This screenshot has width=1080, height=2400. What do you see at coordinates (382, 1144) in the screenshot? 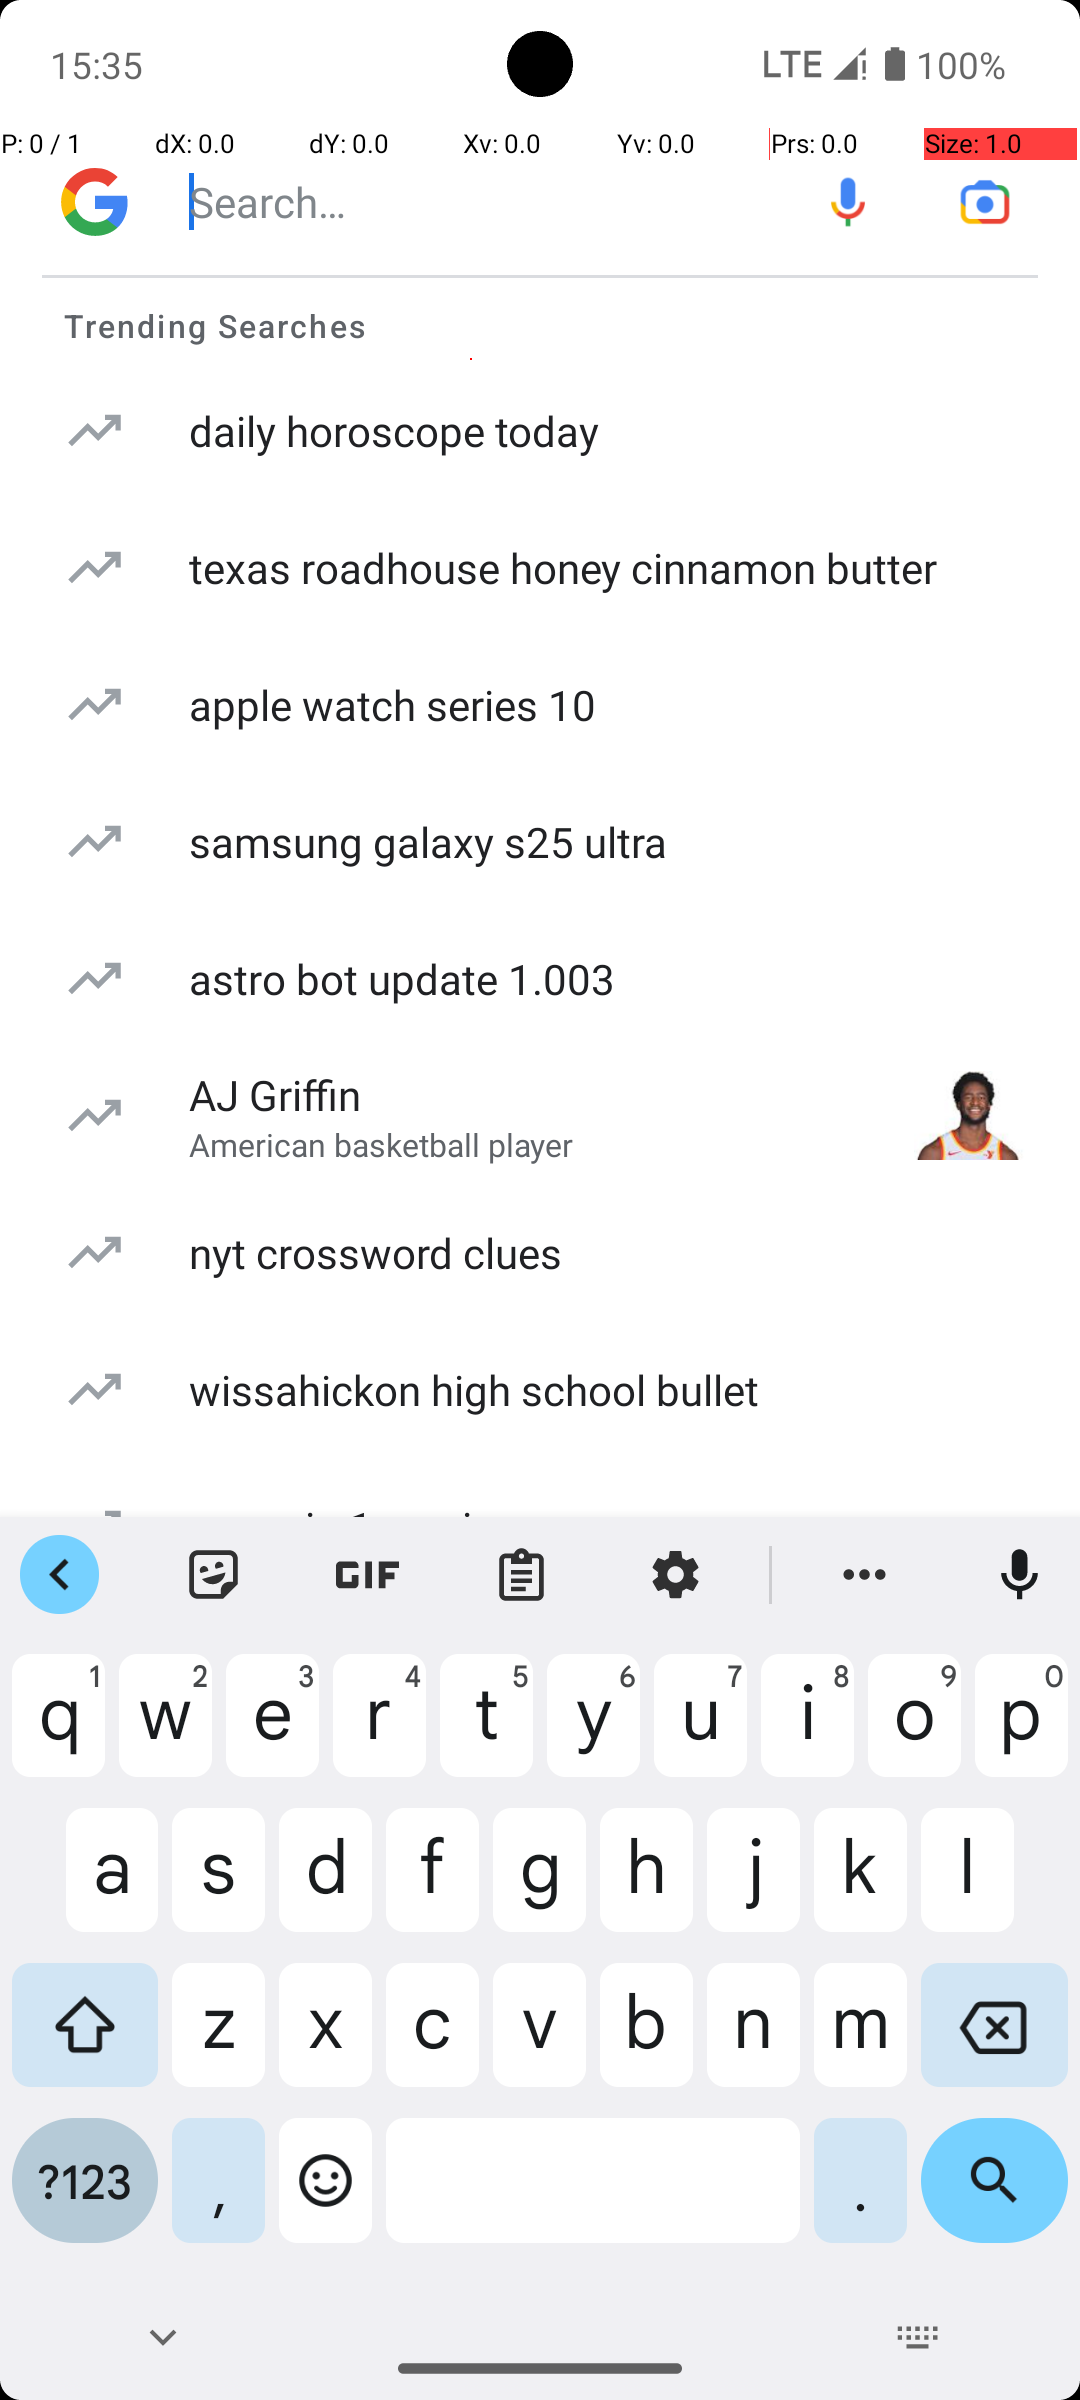
I see `American basketball player` at bounding box center [382, 1144].